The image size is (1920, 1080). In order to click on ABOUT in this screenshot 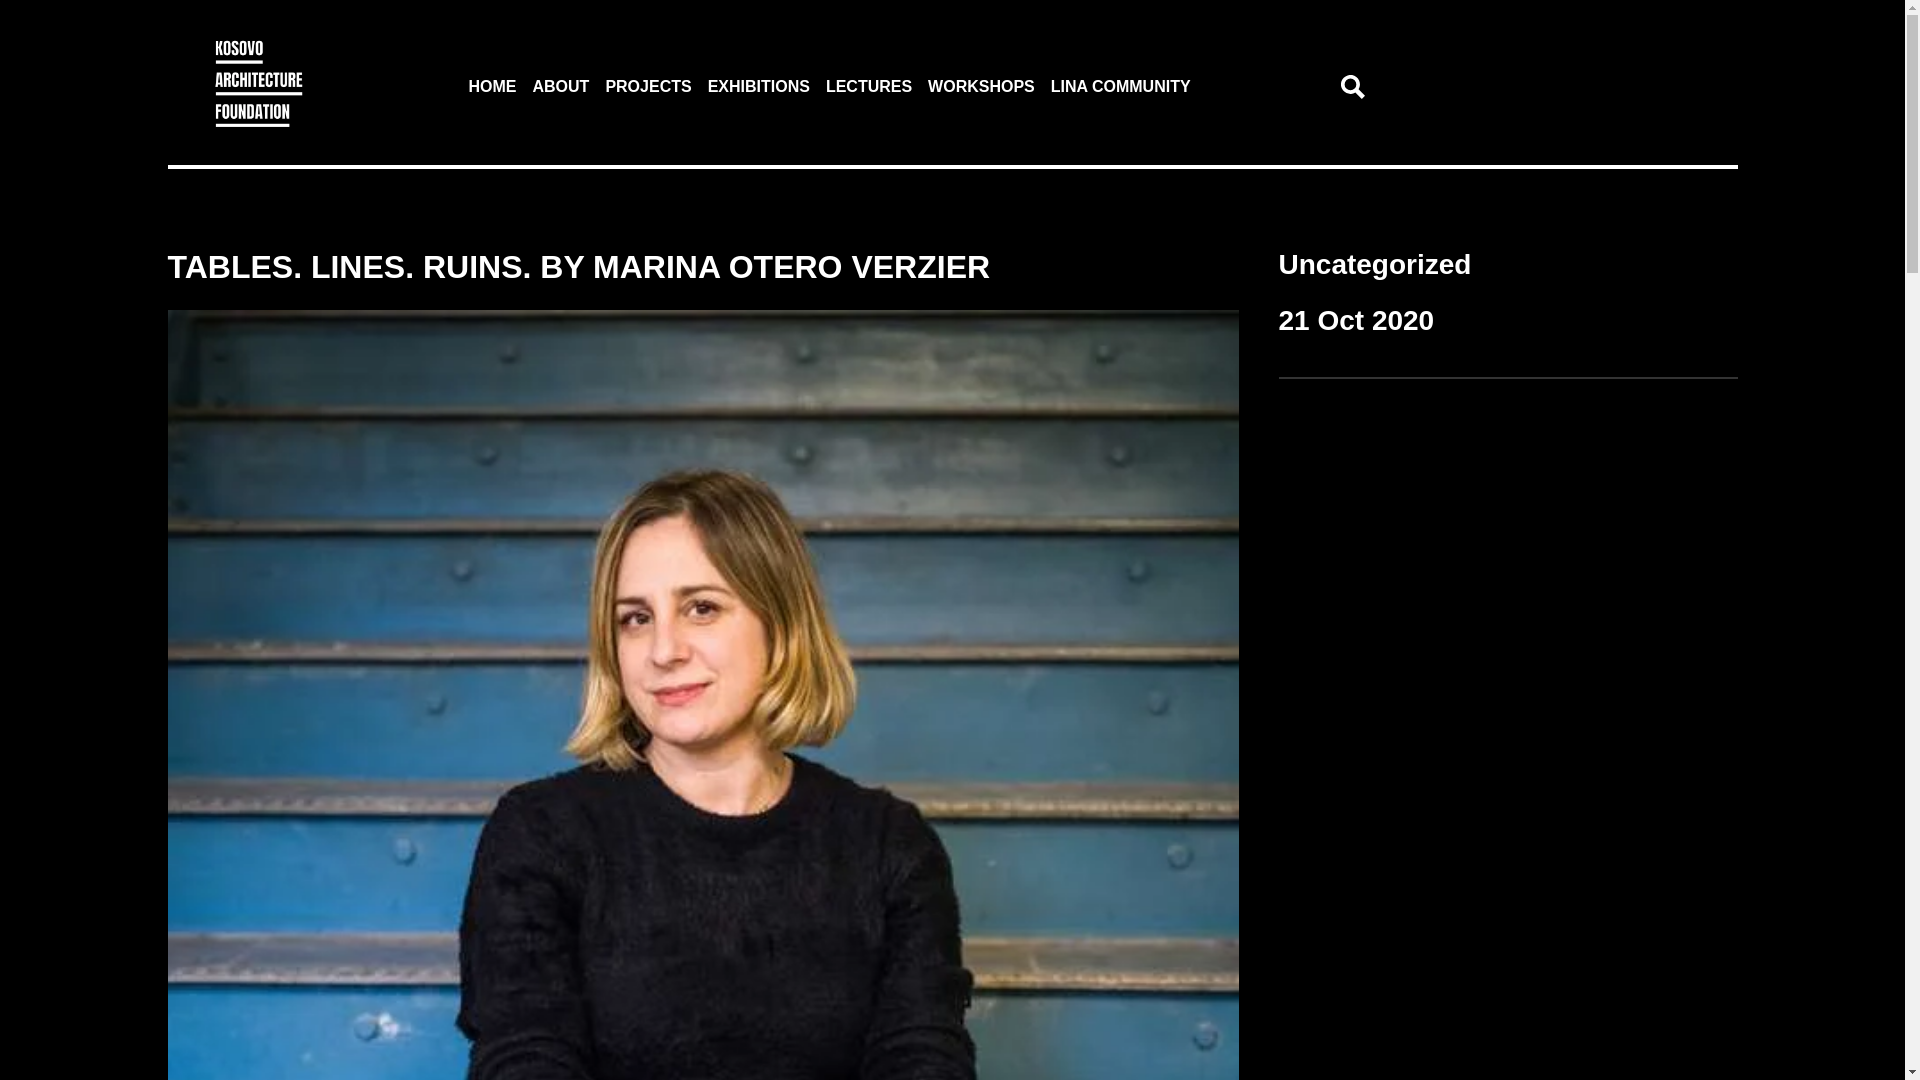, I will do `click(560, 86)`.